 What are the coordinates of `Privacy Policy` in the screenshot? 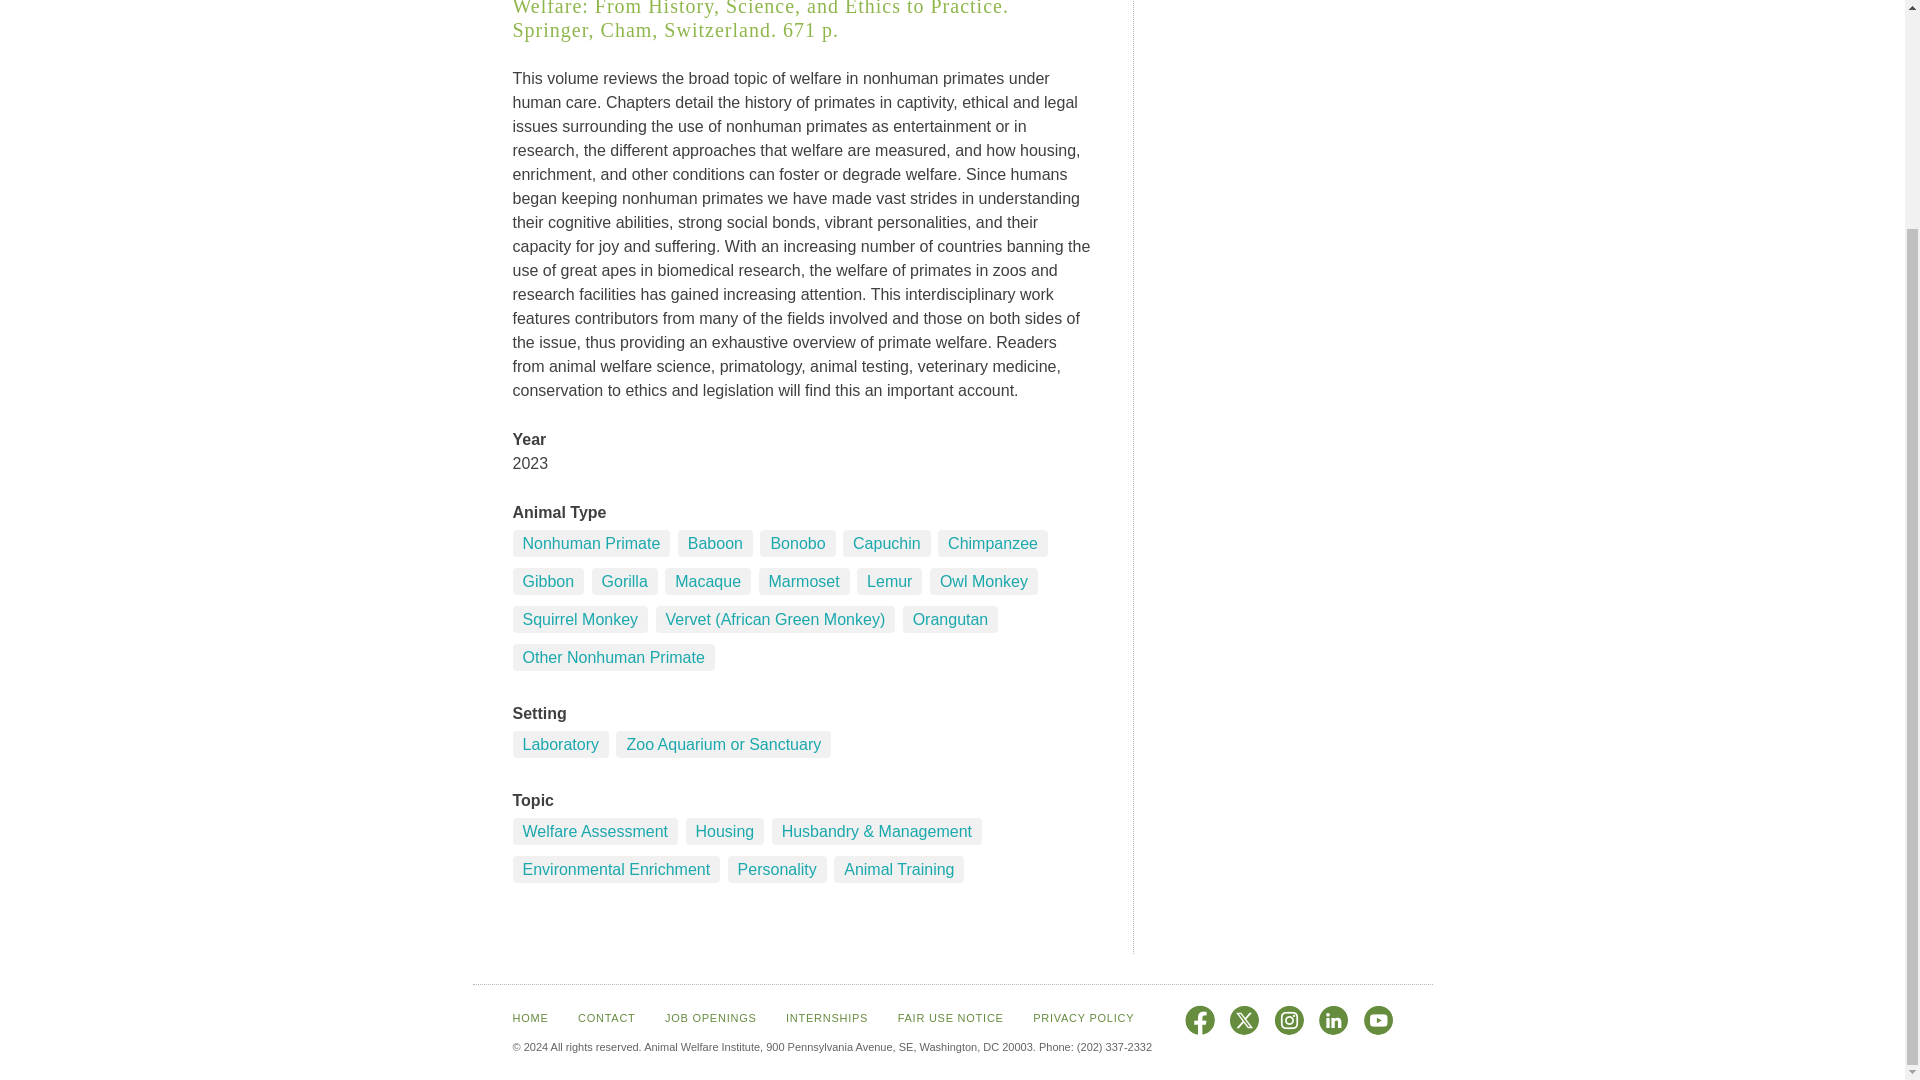 It's located at (1083, 1017).